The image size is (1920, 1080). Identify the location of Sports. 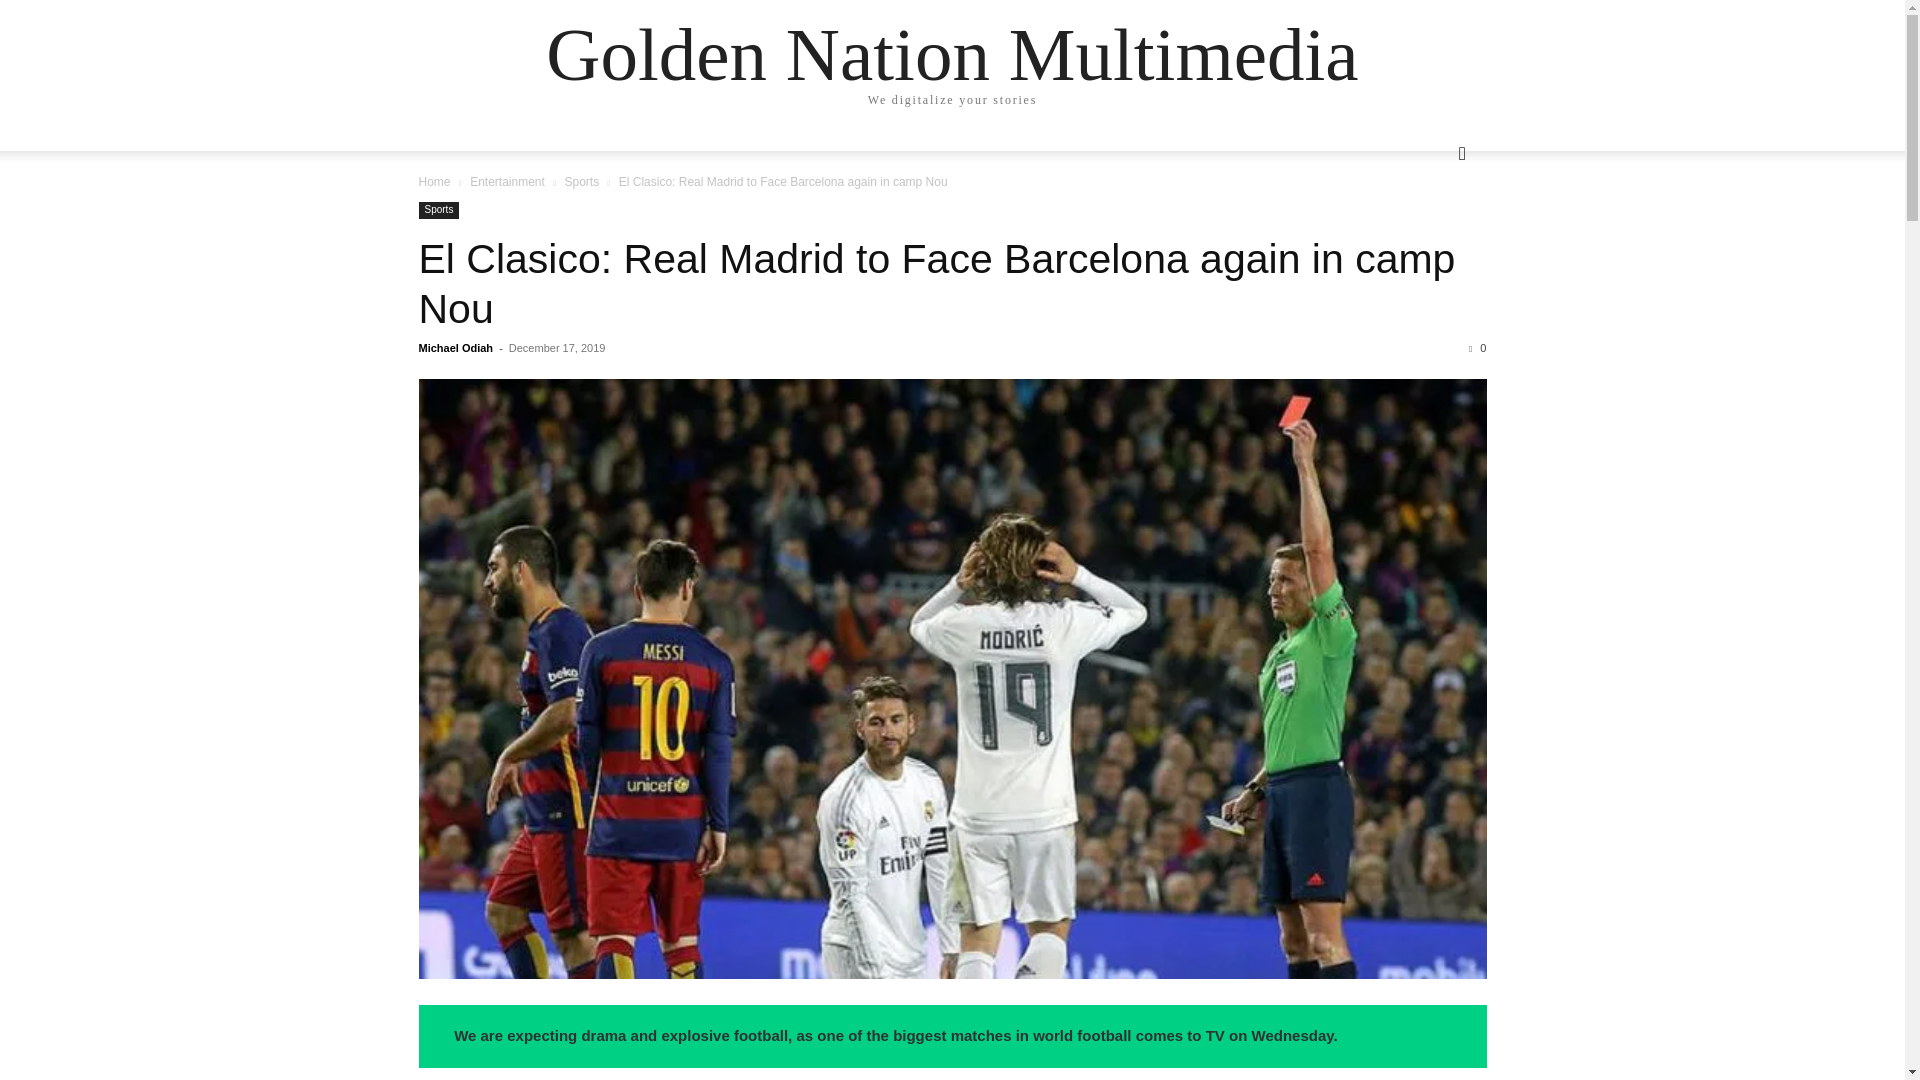
(582, 182).